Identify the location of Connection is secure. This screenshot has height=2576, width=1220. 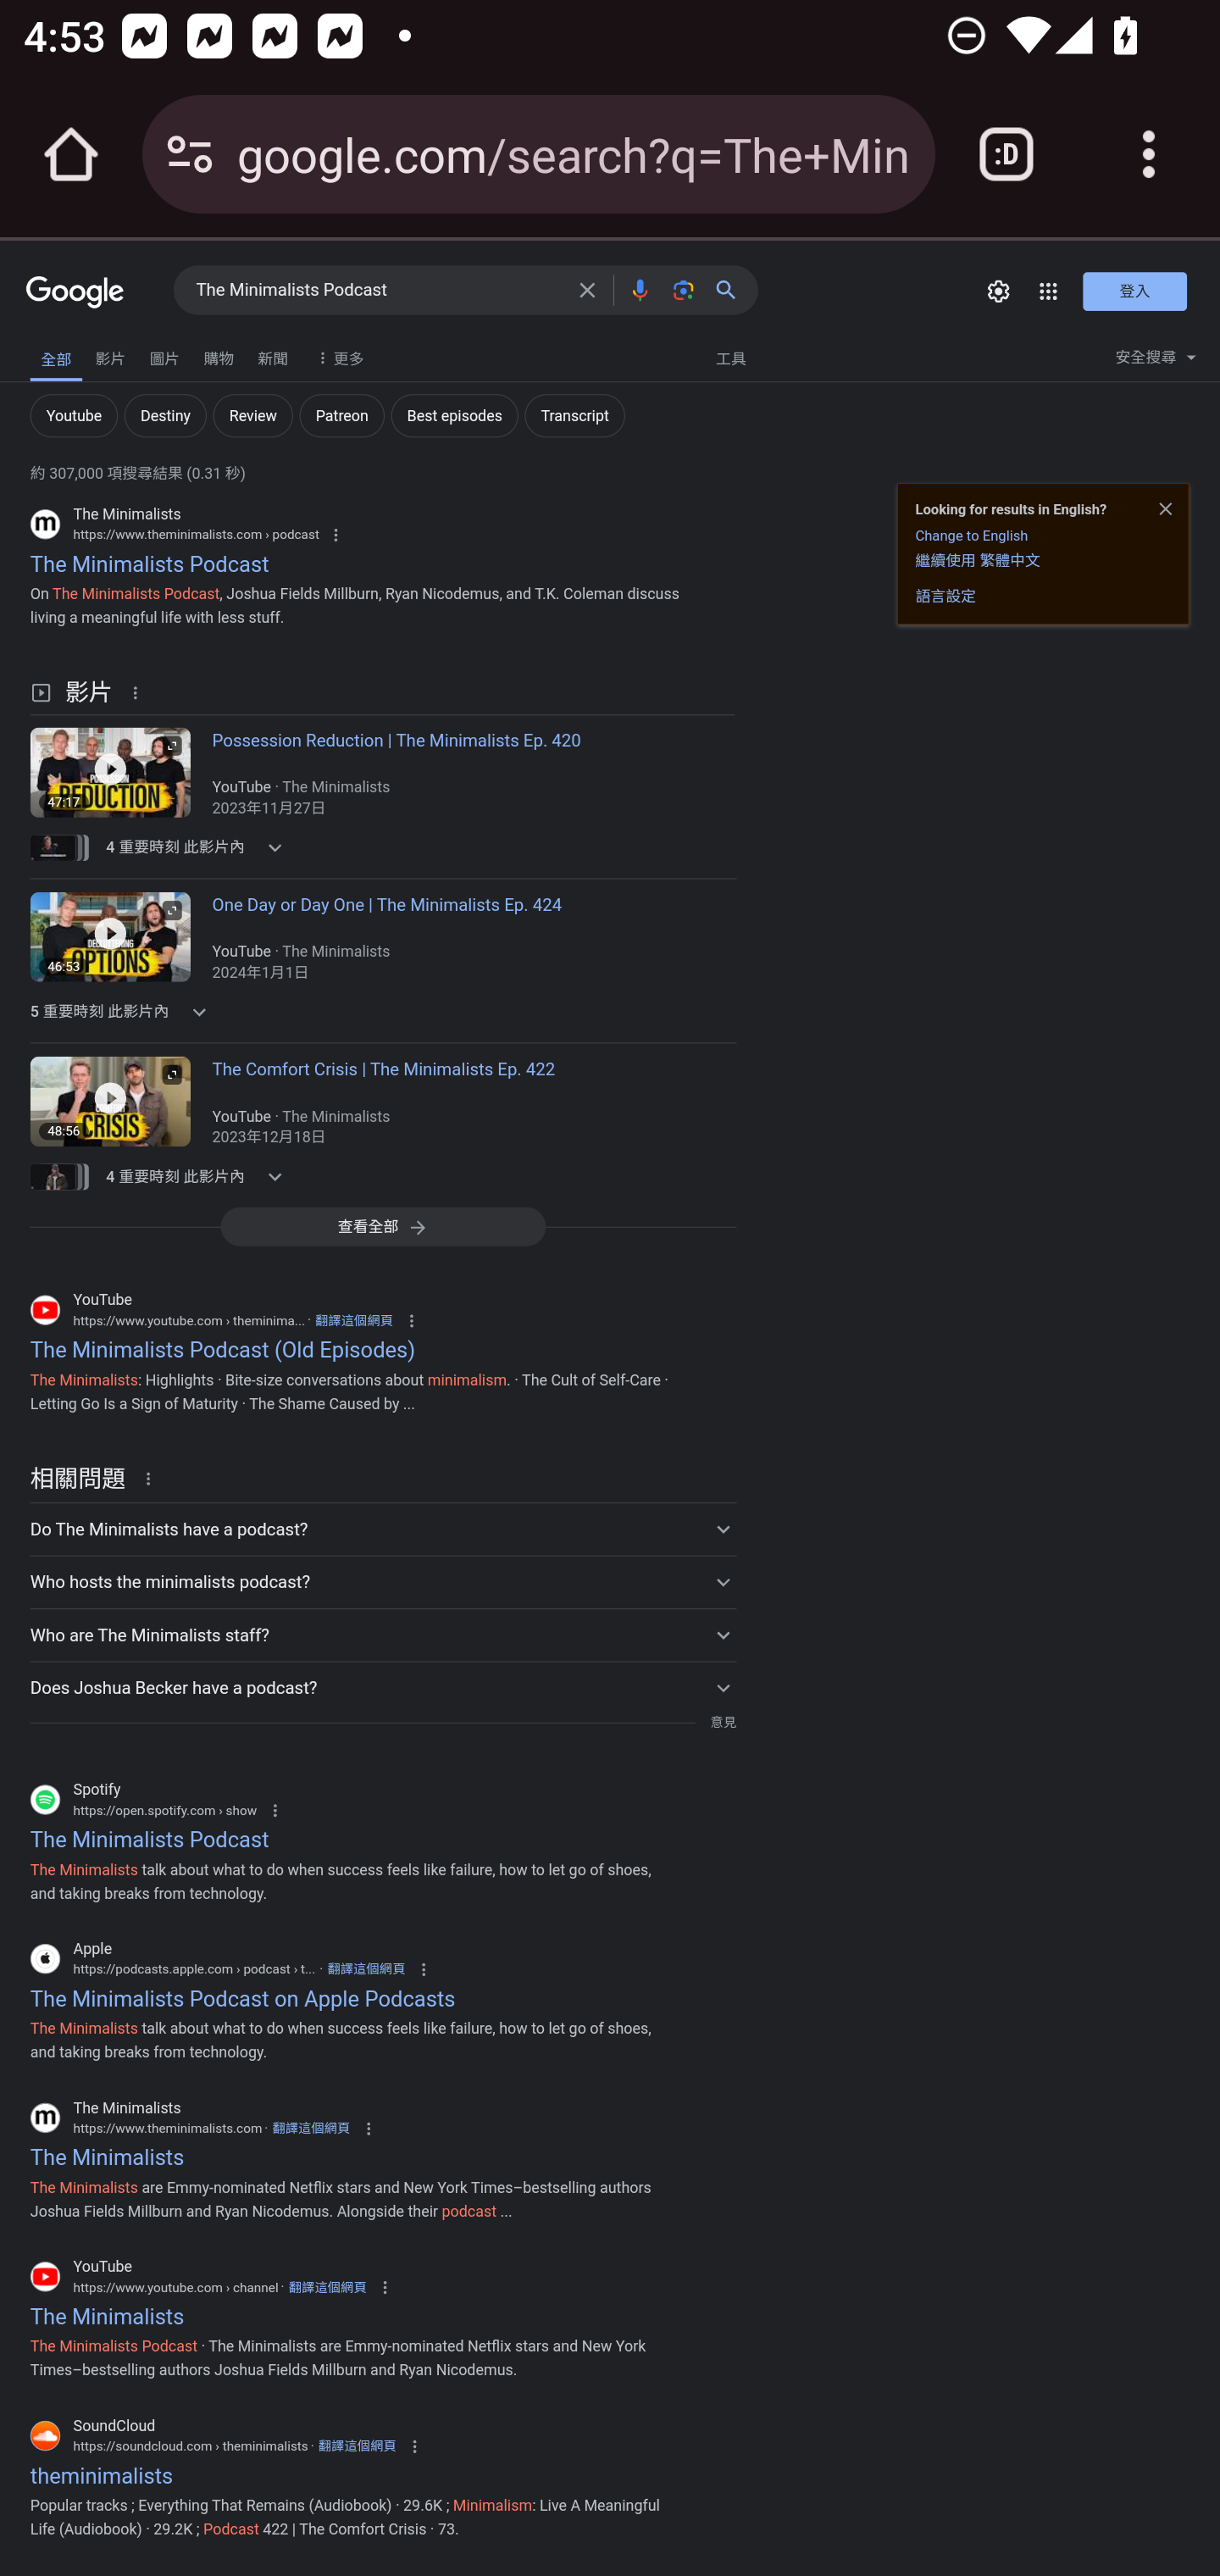
(190, 154).